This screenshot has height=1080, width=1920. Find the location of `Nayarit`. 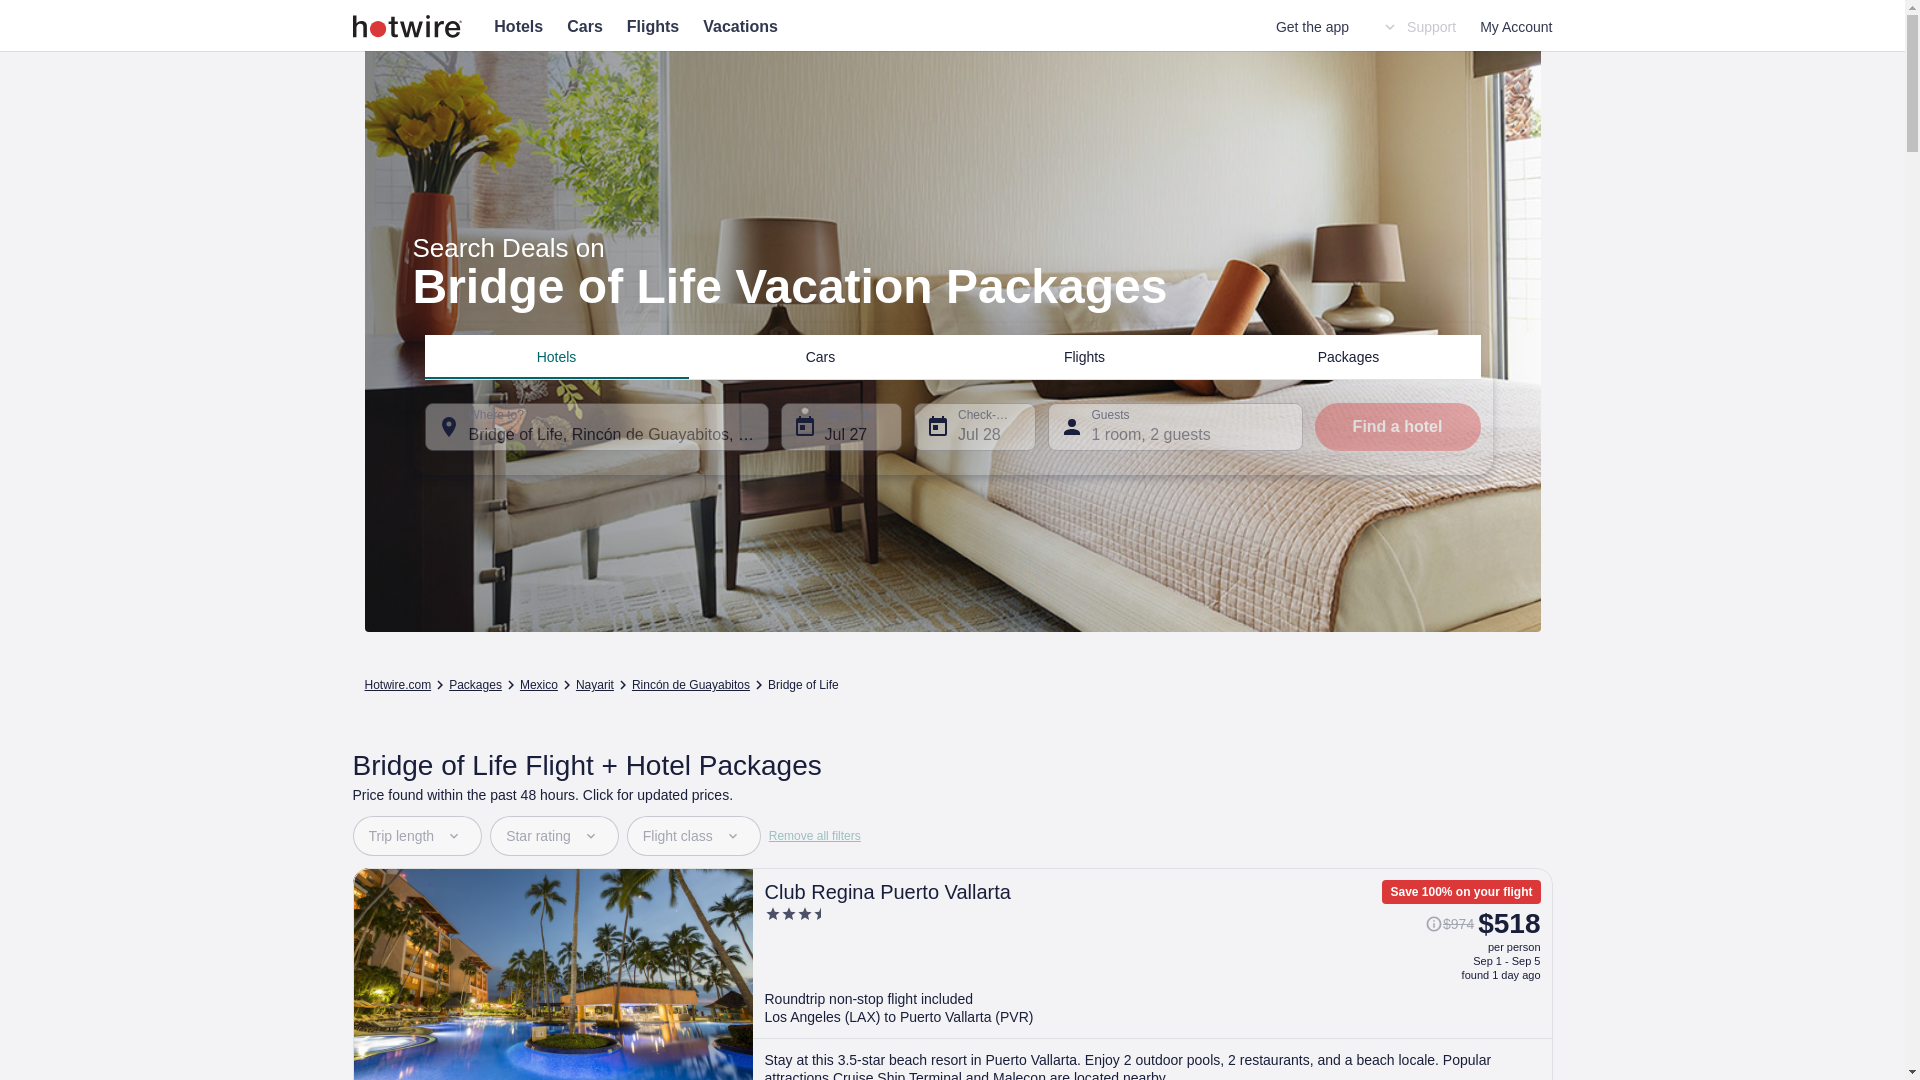

Nayarit is located at coordinates (595, 685).